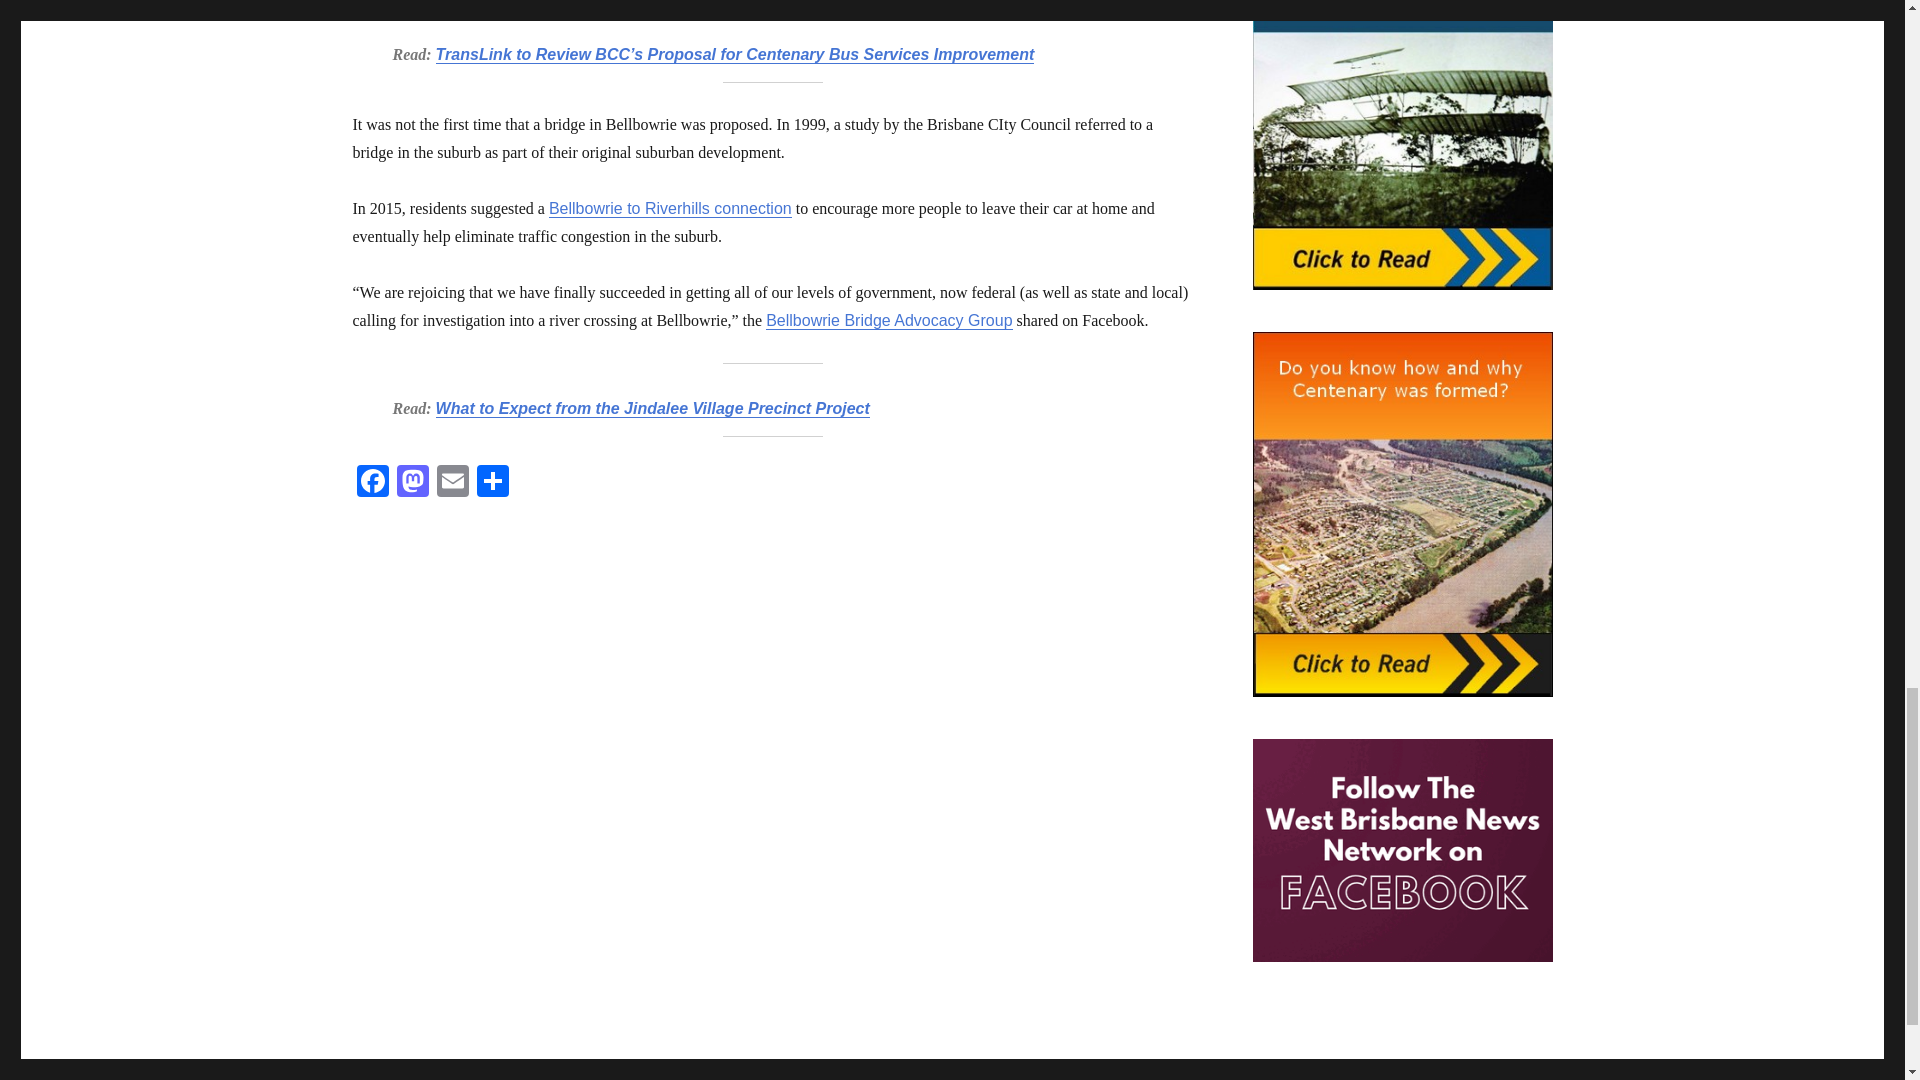 Image resolution: width=1920 pixels, height=1080 pixels. Describe the element at coordinates (888, 320) in the screenshot. I see `Bellbowrie Bridge Advocacy Group` at that location.